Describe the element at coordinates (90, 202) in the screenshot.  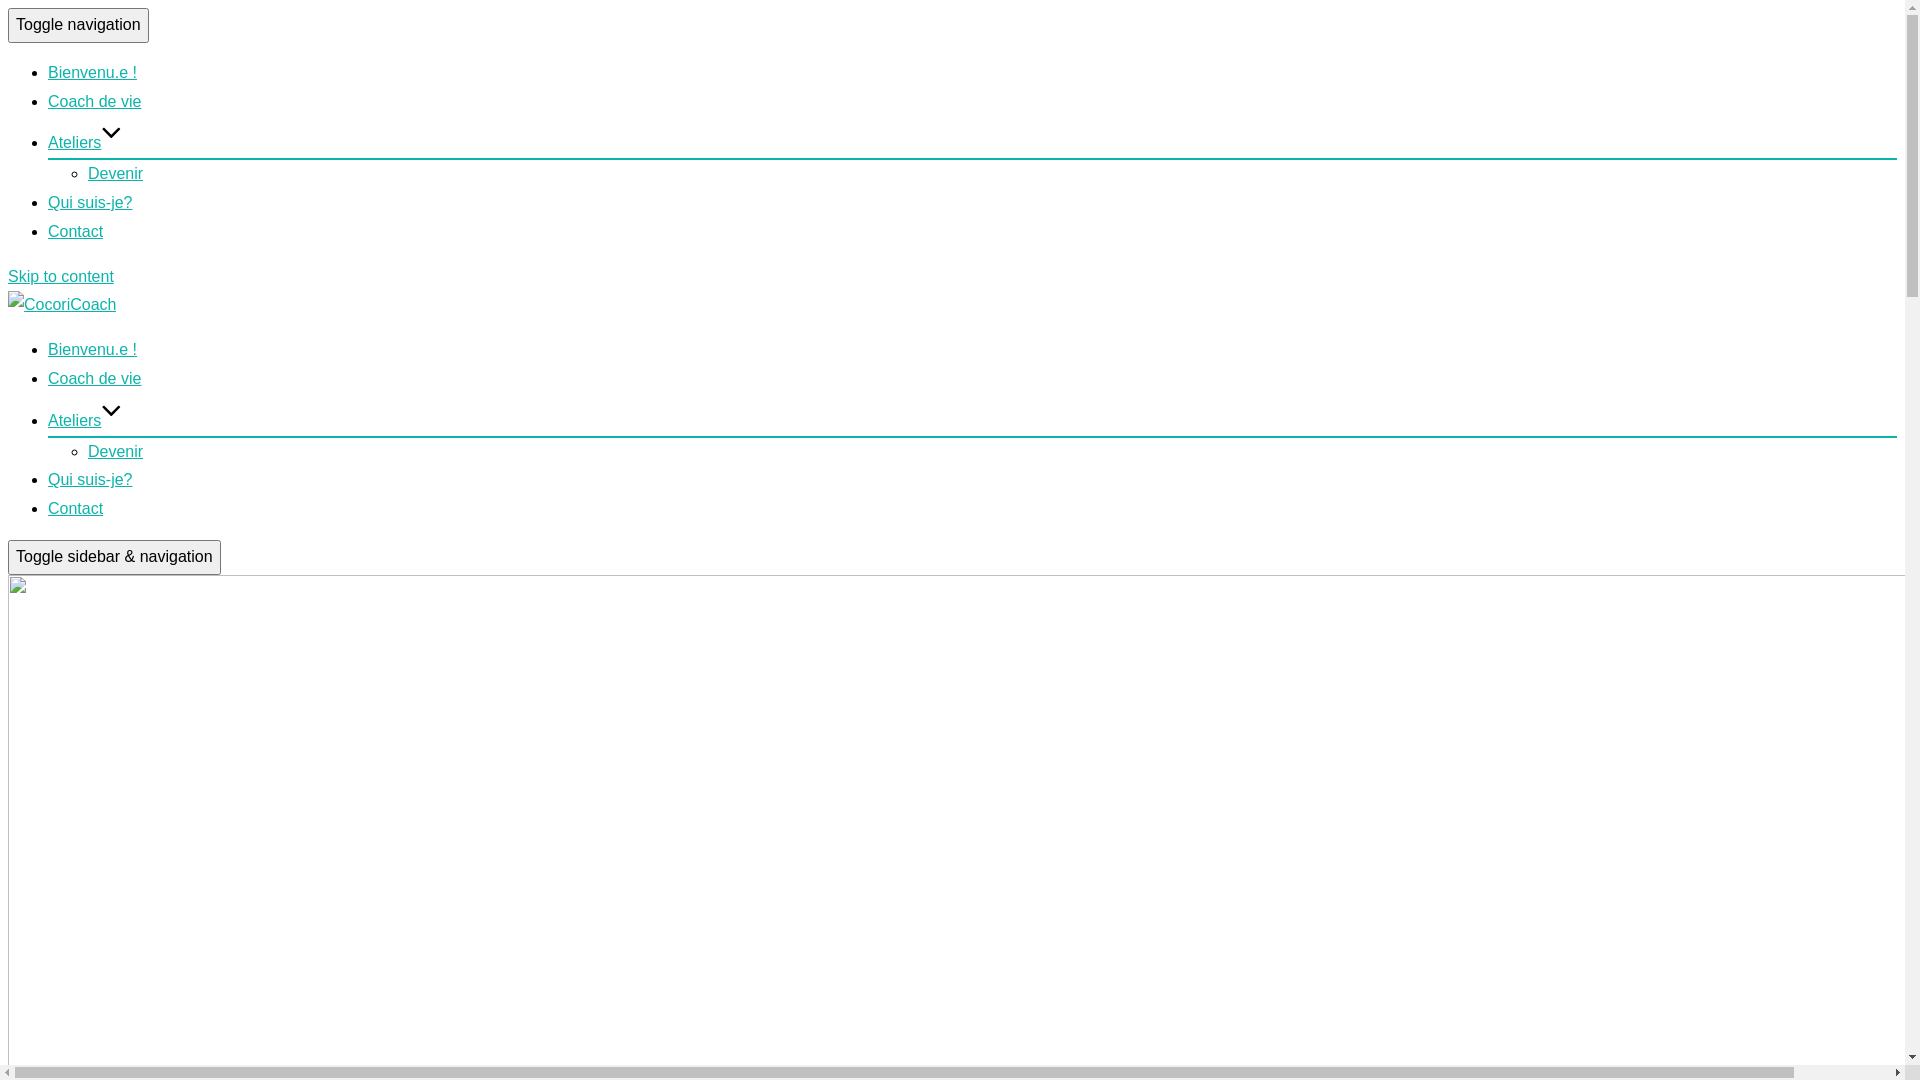
I see `Qui suis-je?` at that location.